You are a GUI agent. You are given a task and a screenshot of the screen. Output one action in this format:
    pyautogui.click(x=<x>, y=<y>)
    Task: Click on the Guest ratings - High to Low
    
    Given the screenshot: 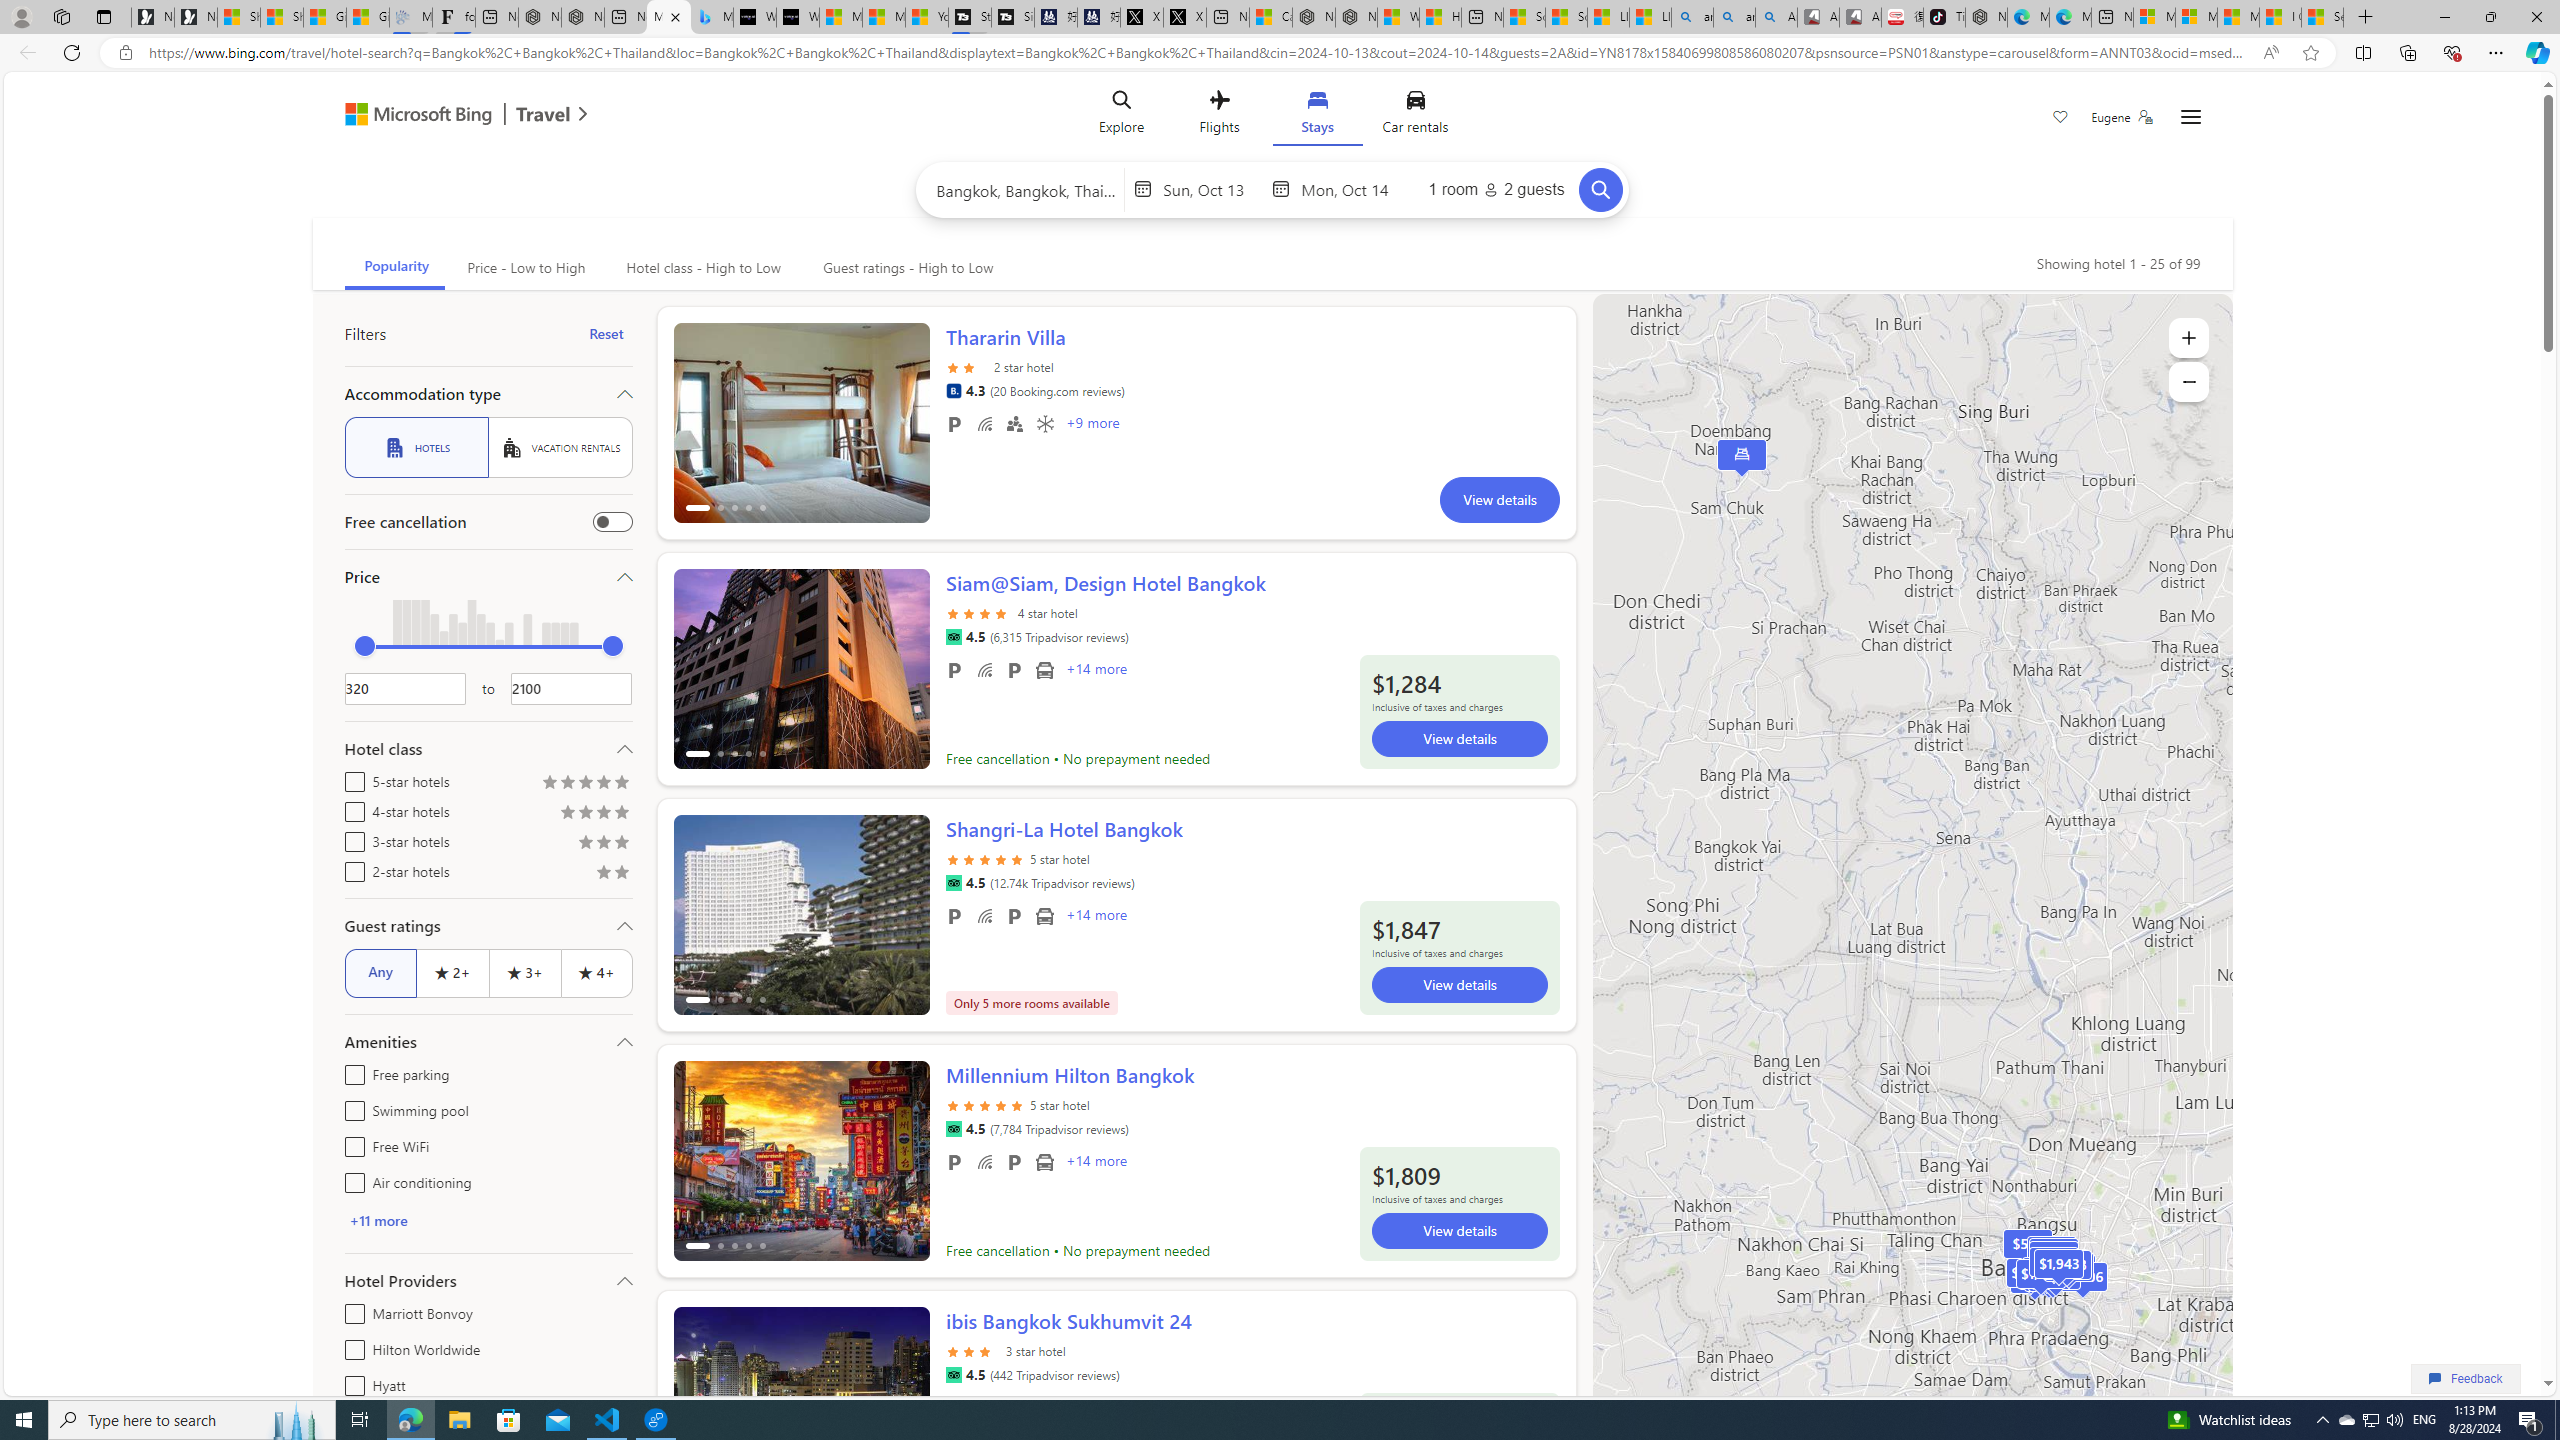 What is the action you would take?
    pyautogui.click(x=906, y=268)
    